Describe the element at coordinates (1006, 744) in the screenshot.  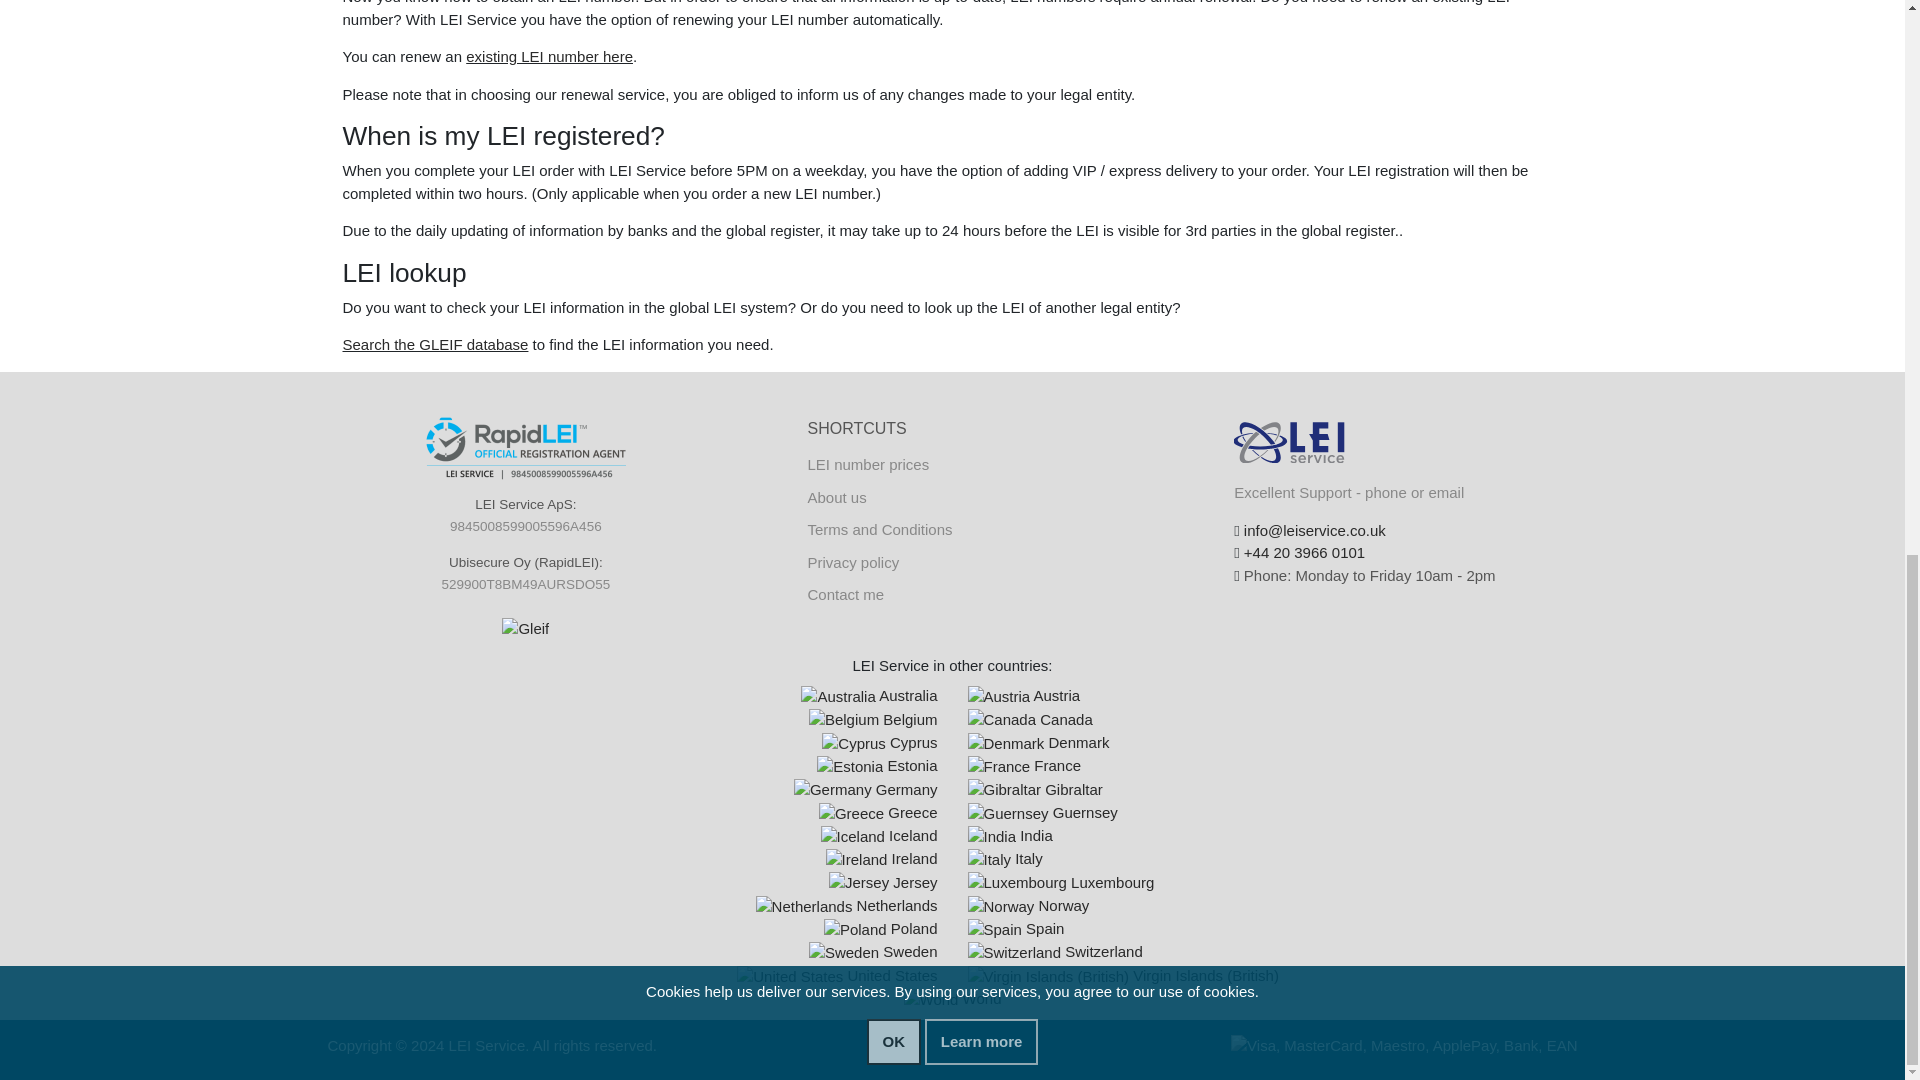
I see `Denmark` at that location.